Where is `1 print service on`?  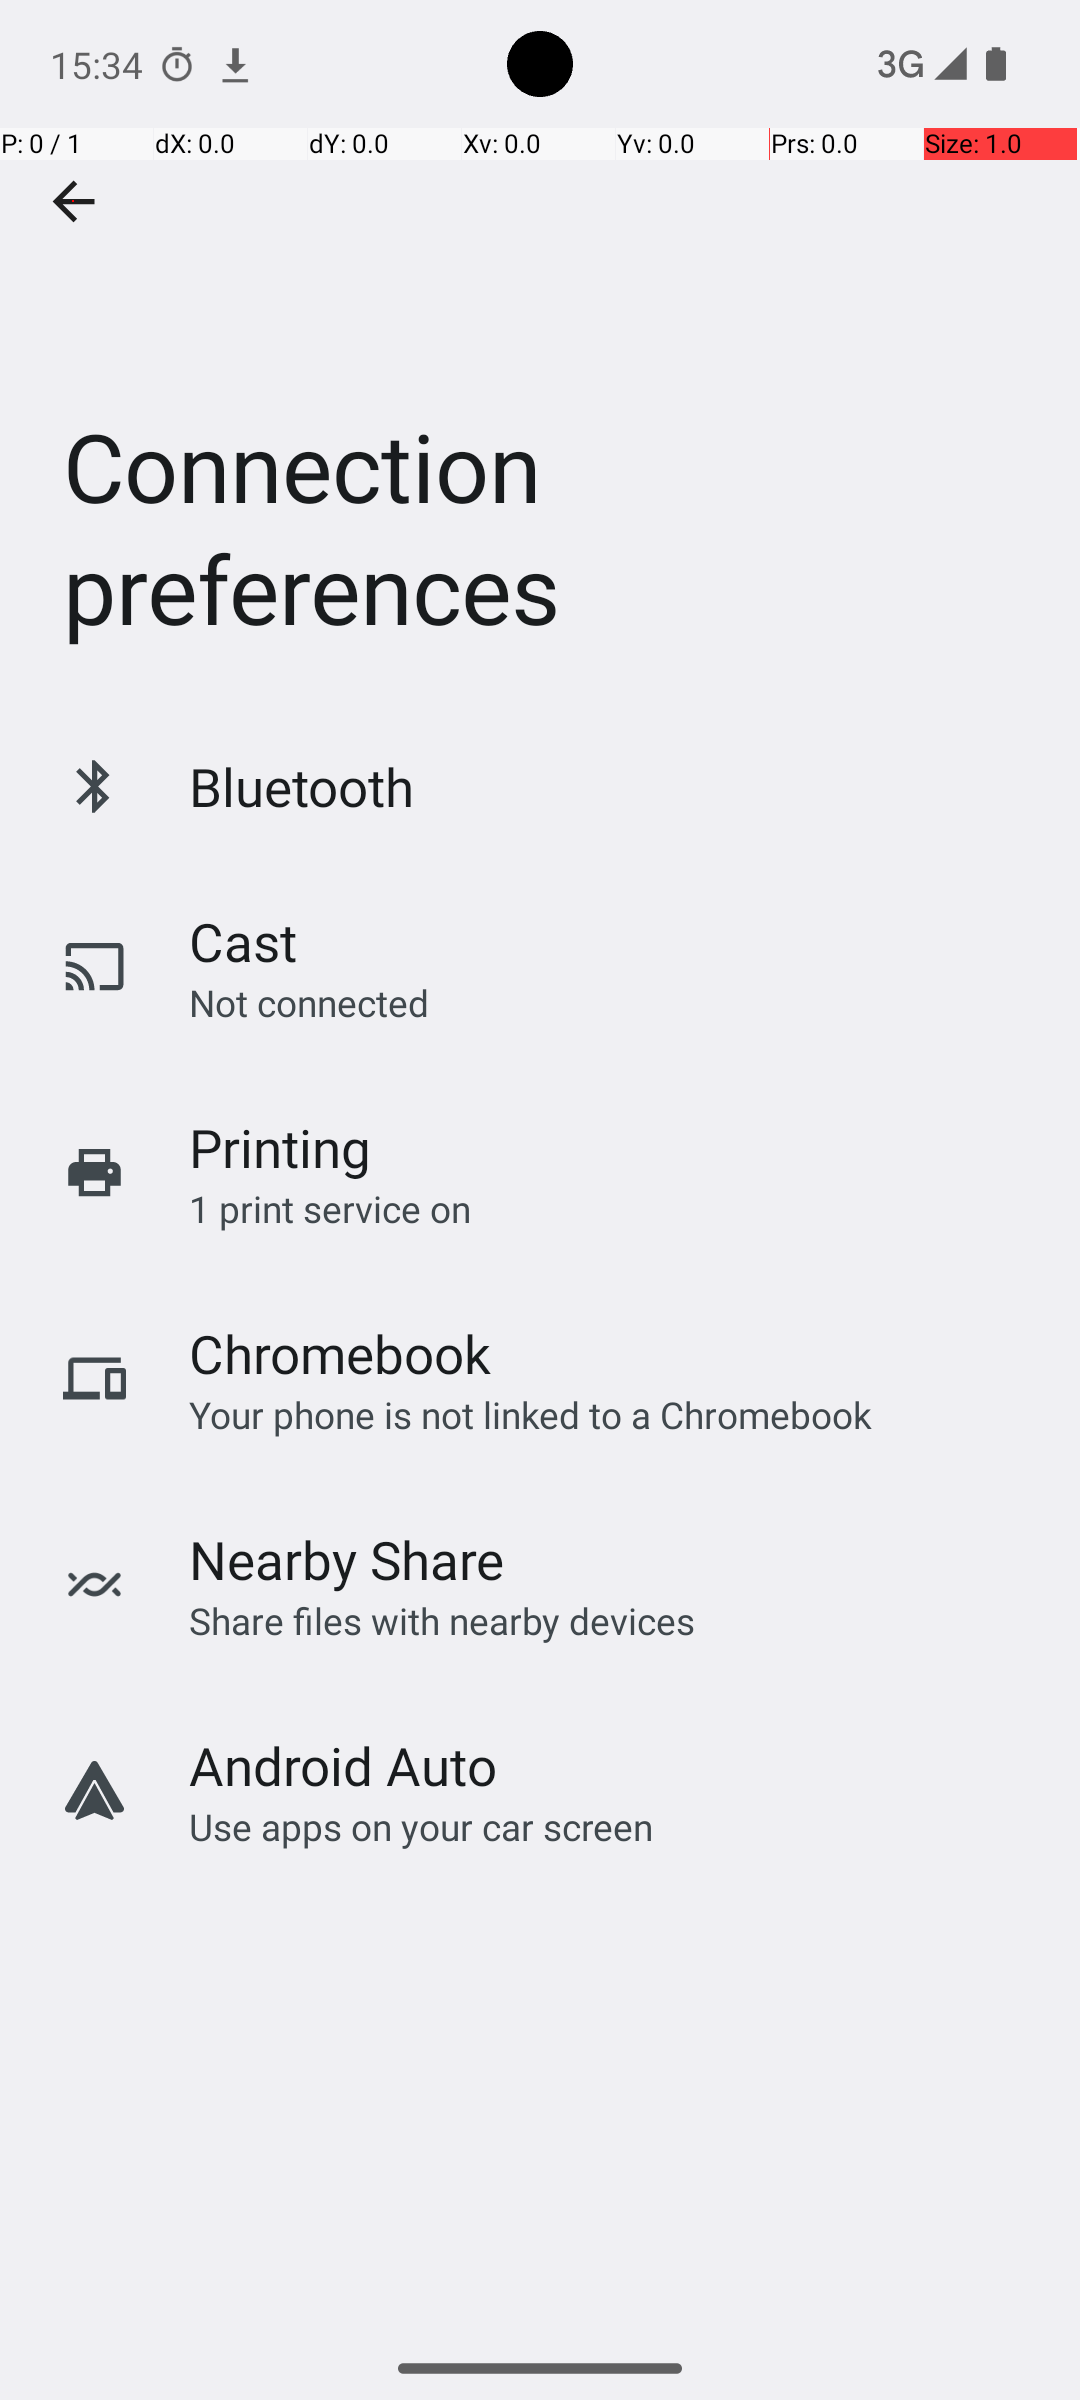 1 print service on is located at coordinates (330, 1208).